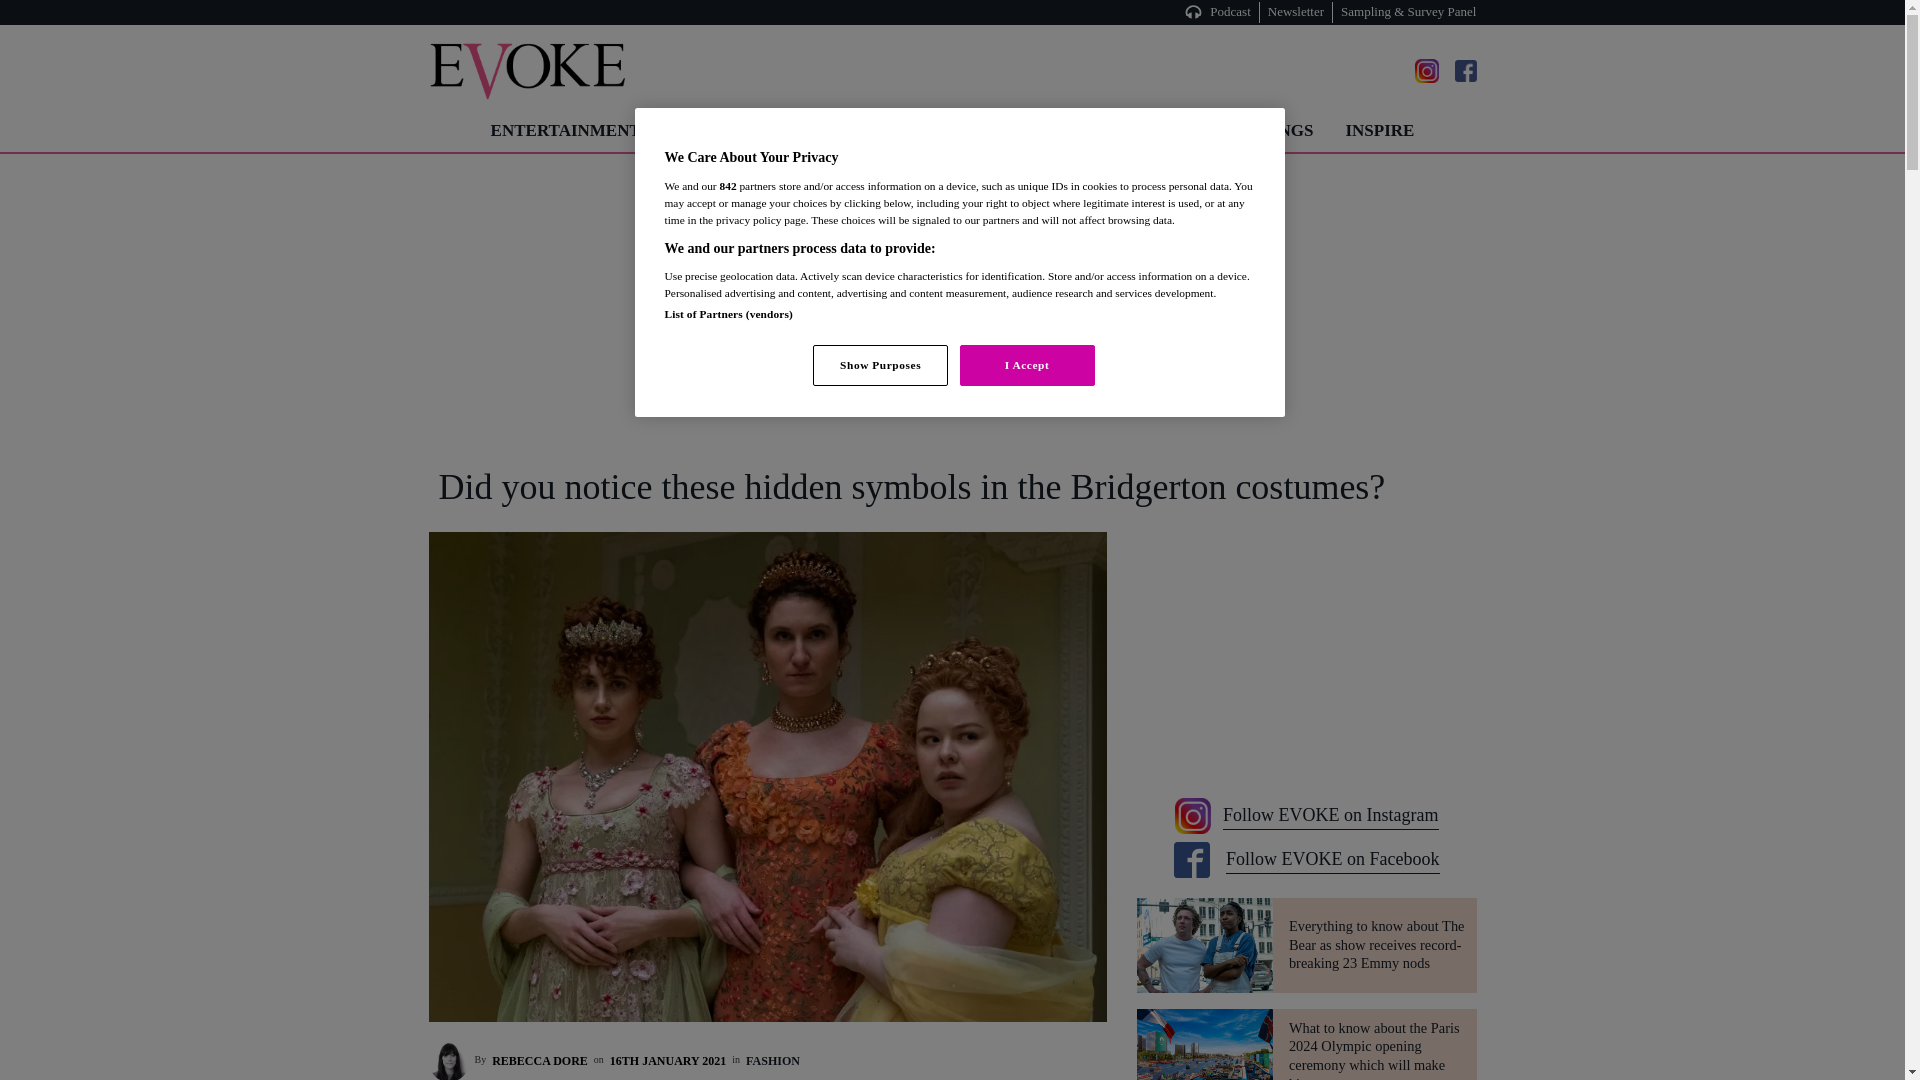  I want to click on NEWS, so click(1162, 130).